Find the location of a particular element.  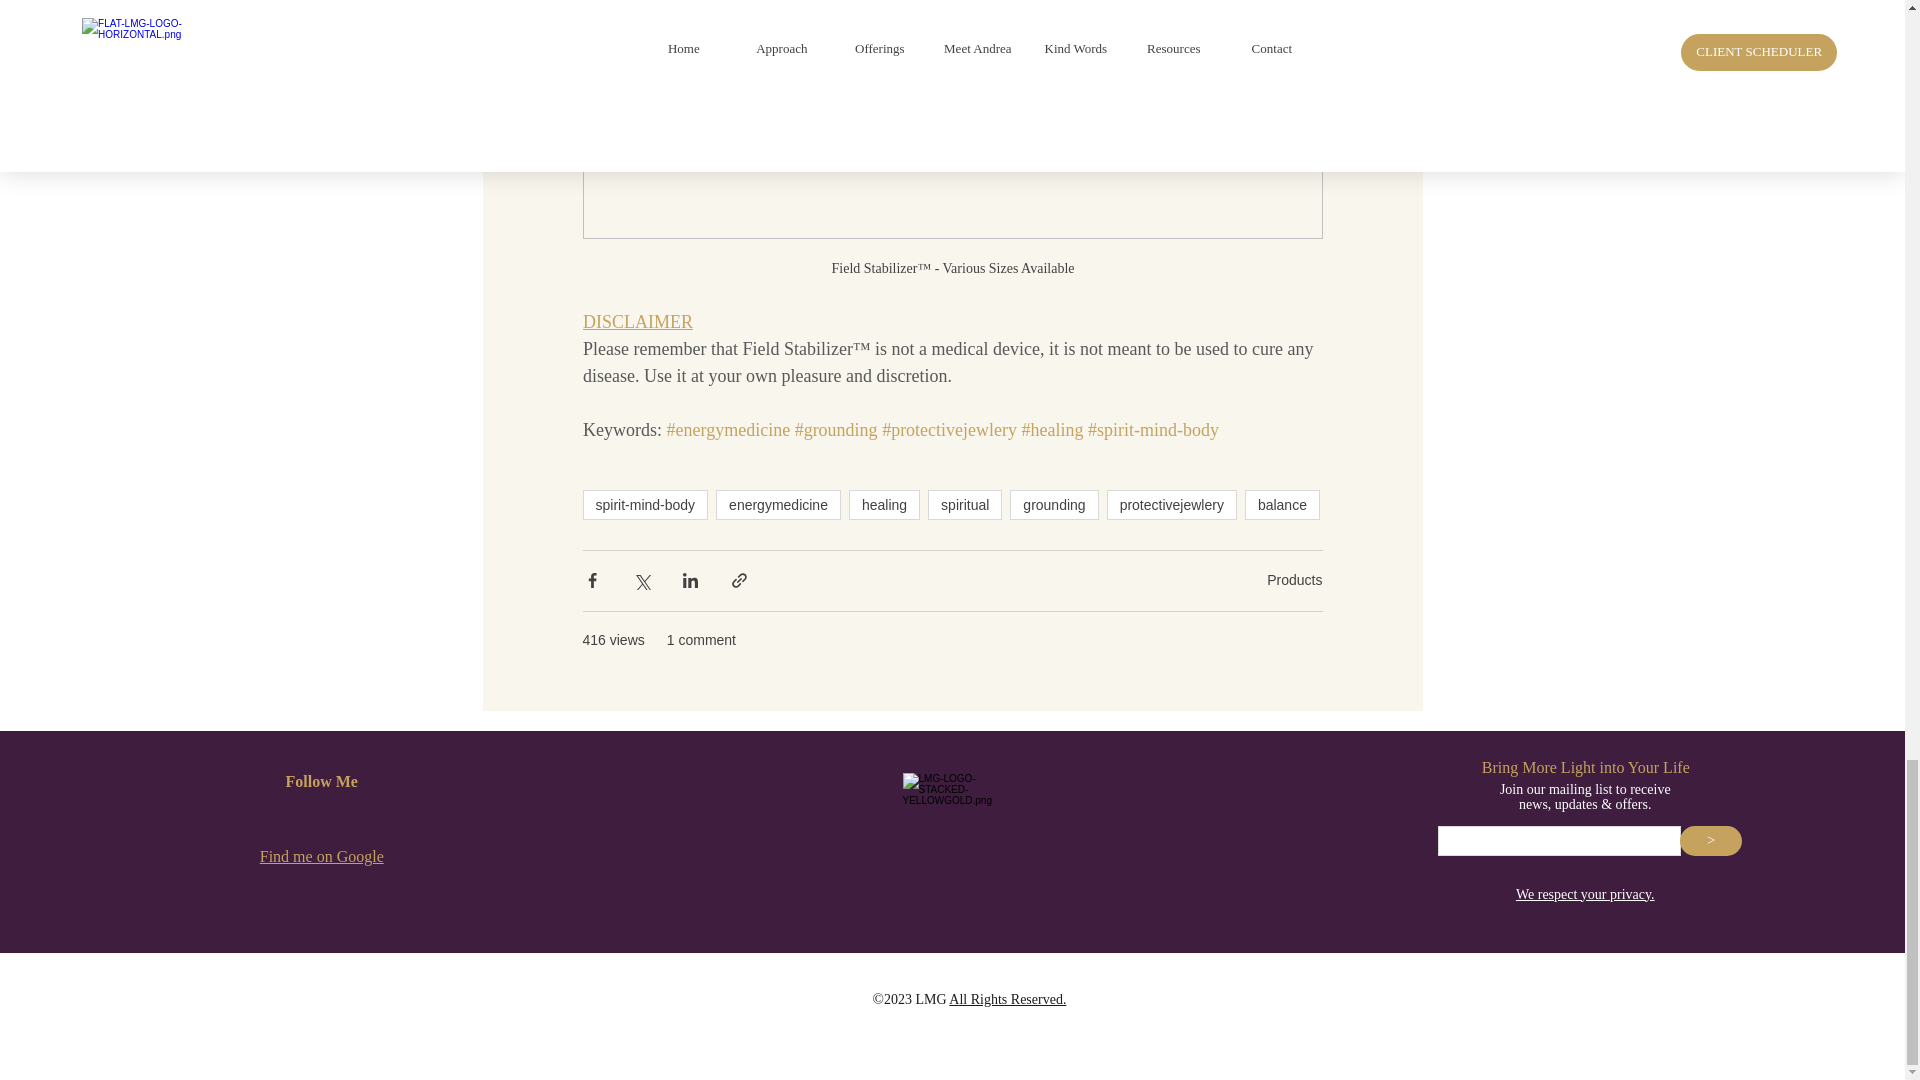

DISCLAIMER is located at coordinates (636, 322).